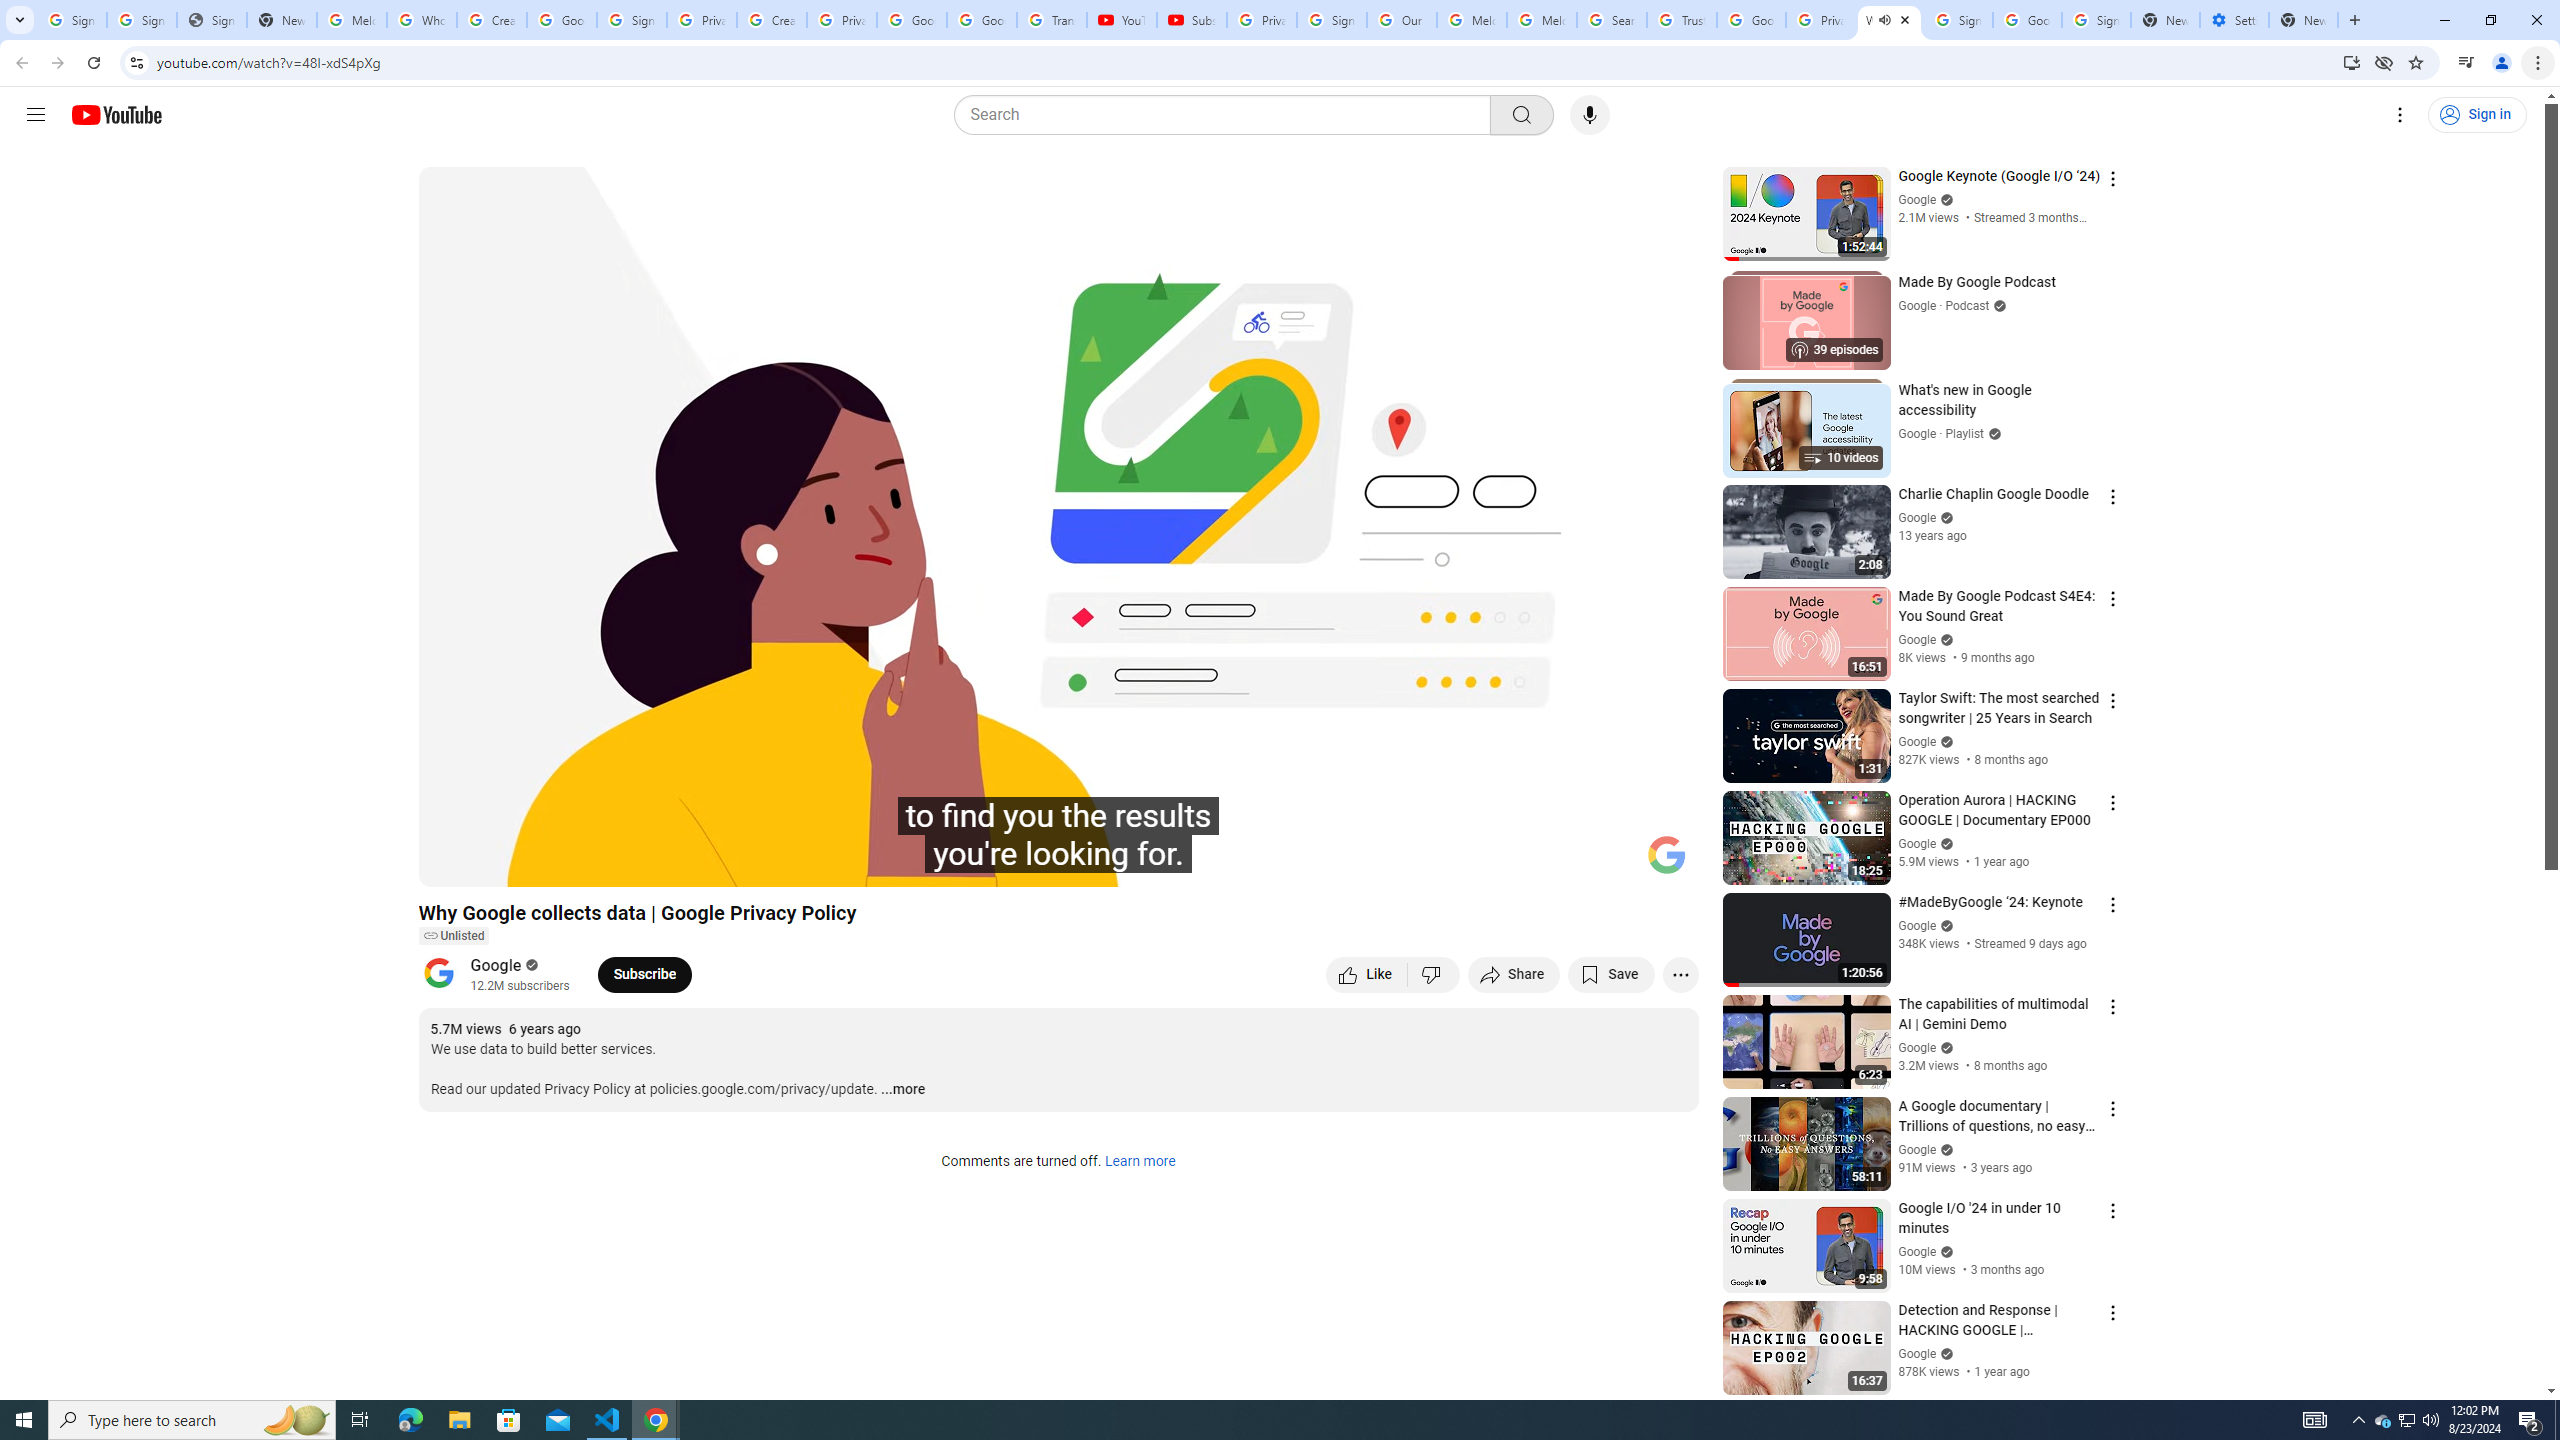  I want to click on Unlisted, so click(452, 936).